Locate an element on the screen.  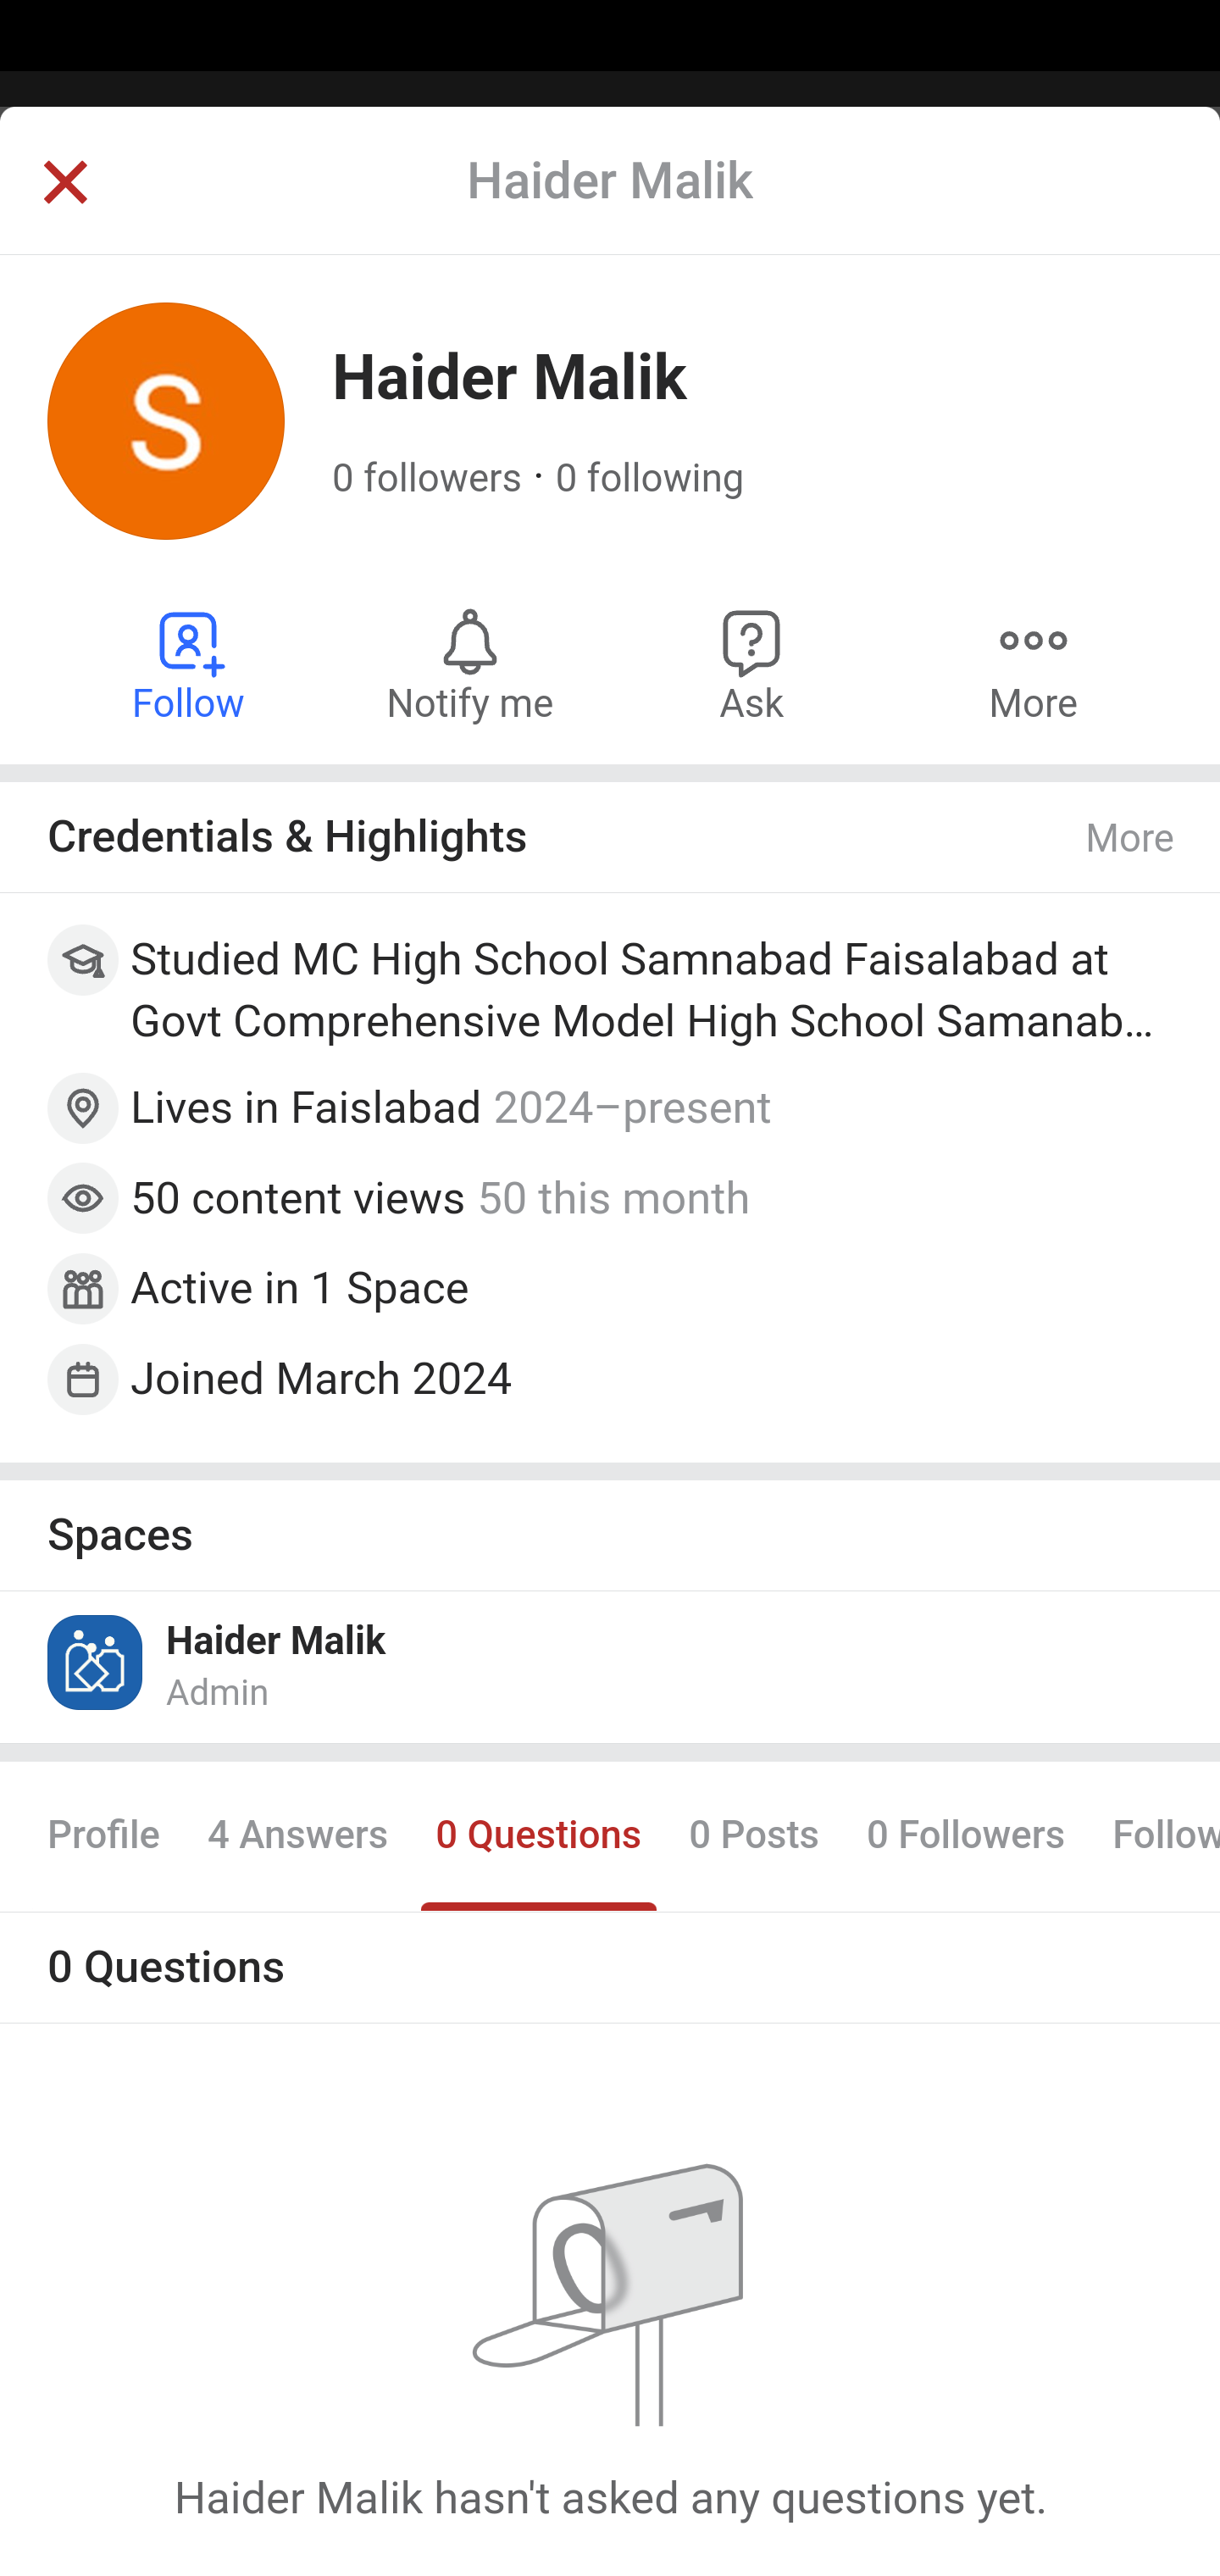
Back Answer is located at coordinates (610, 206).